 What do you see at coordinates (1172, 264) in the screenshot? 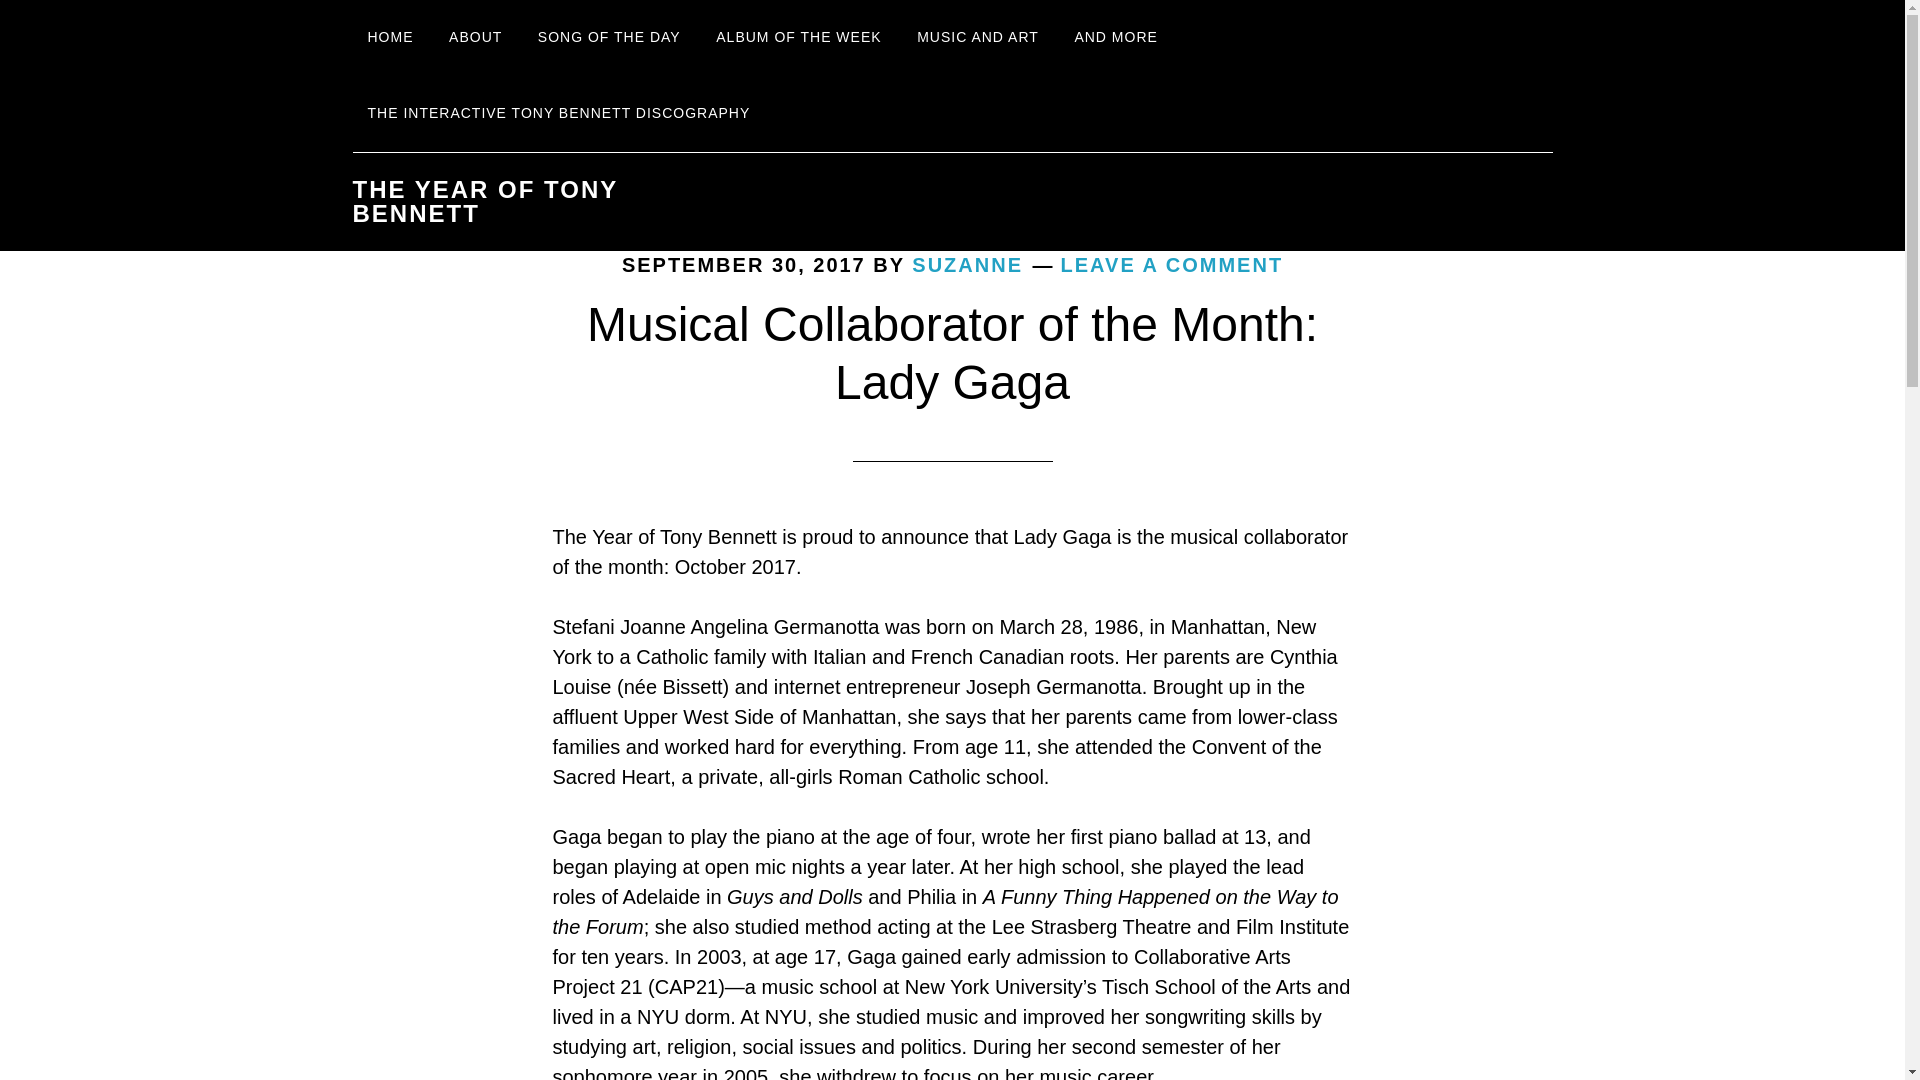
I see `LEAVE A COMMENT` at bounding box center [1172, 264].